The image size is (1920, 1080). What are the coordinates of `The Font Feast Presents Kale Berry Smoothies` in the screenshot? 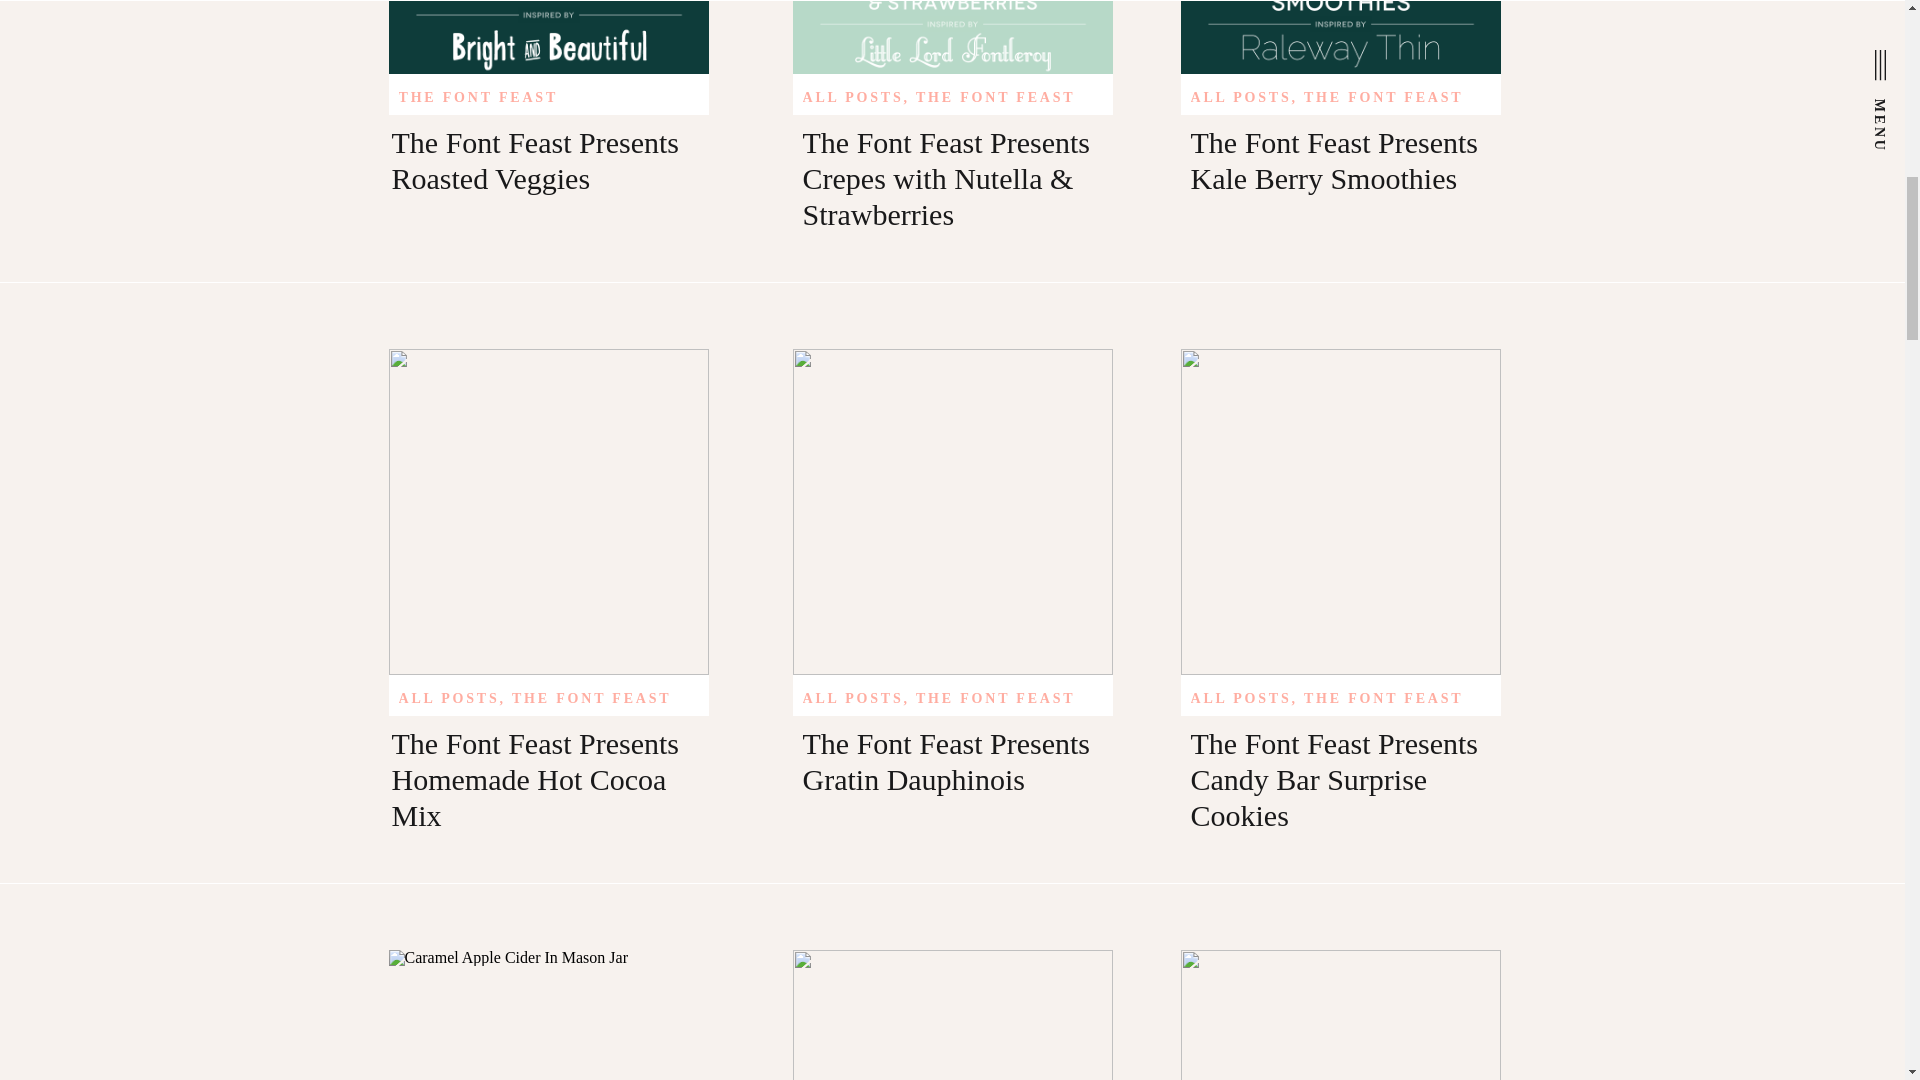 It's located at (1333, 160).